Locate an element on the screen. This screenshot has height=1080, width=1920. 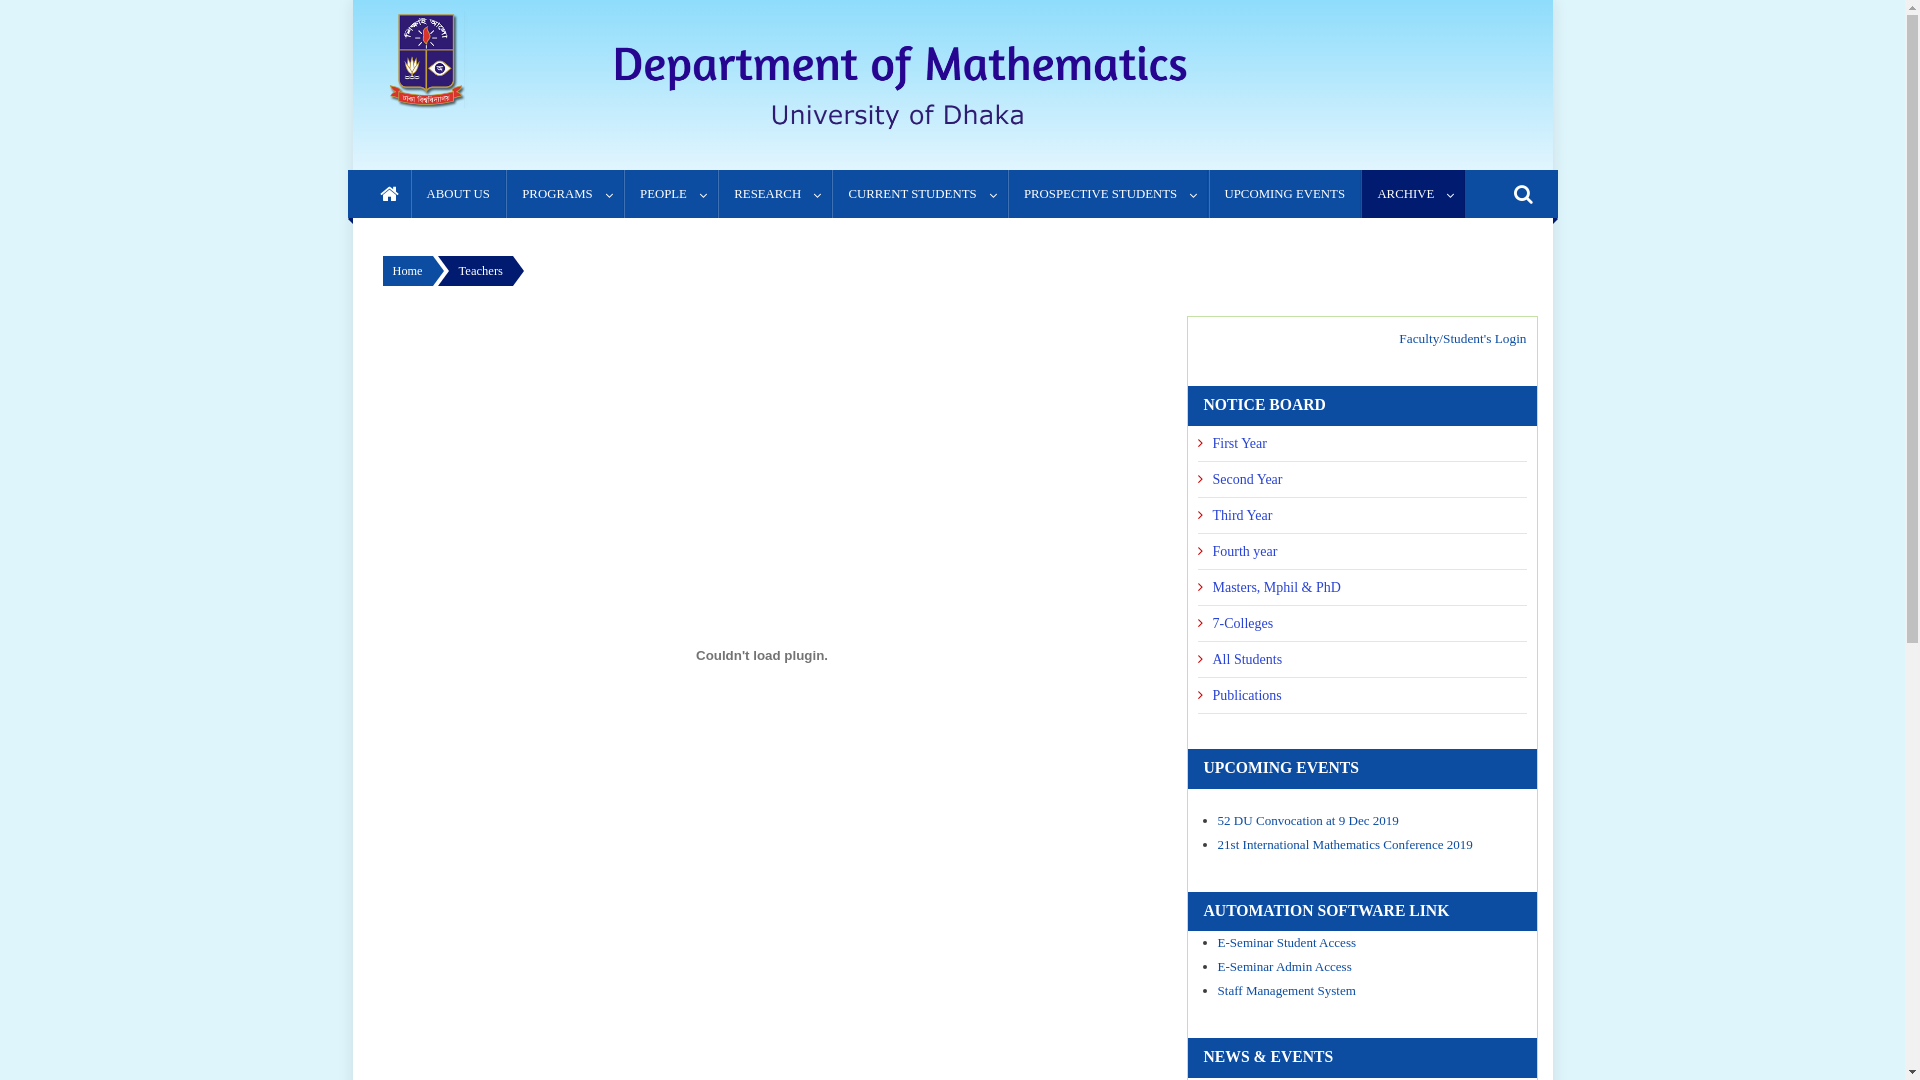
RESEARCH is located at coordinates (775, 194).